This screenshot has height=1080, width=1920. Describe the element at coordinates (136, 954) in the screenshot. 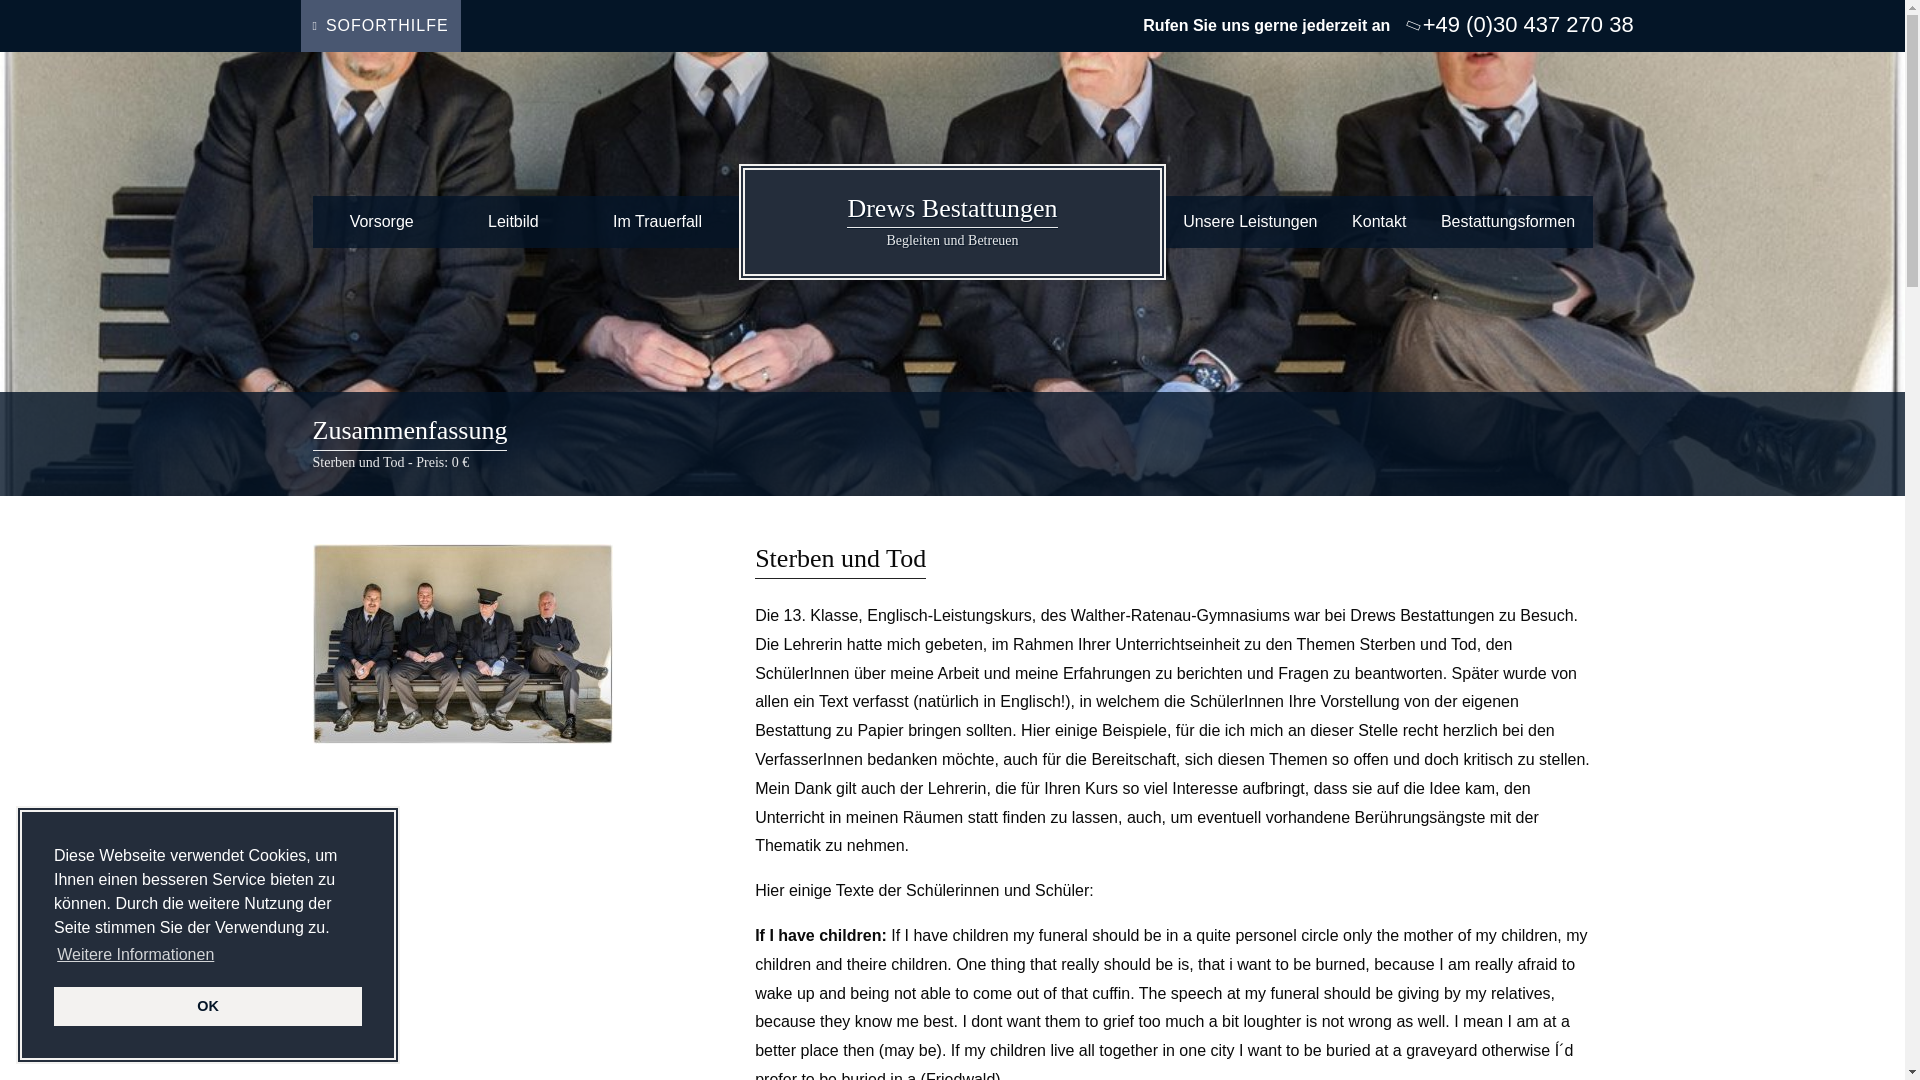

I see `Vorsorge` at that location.